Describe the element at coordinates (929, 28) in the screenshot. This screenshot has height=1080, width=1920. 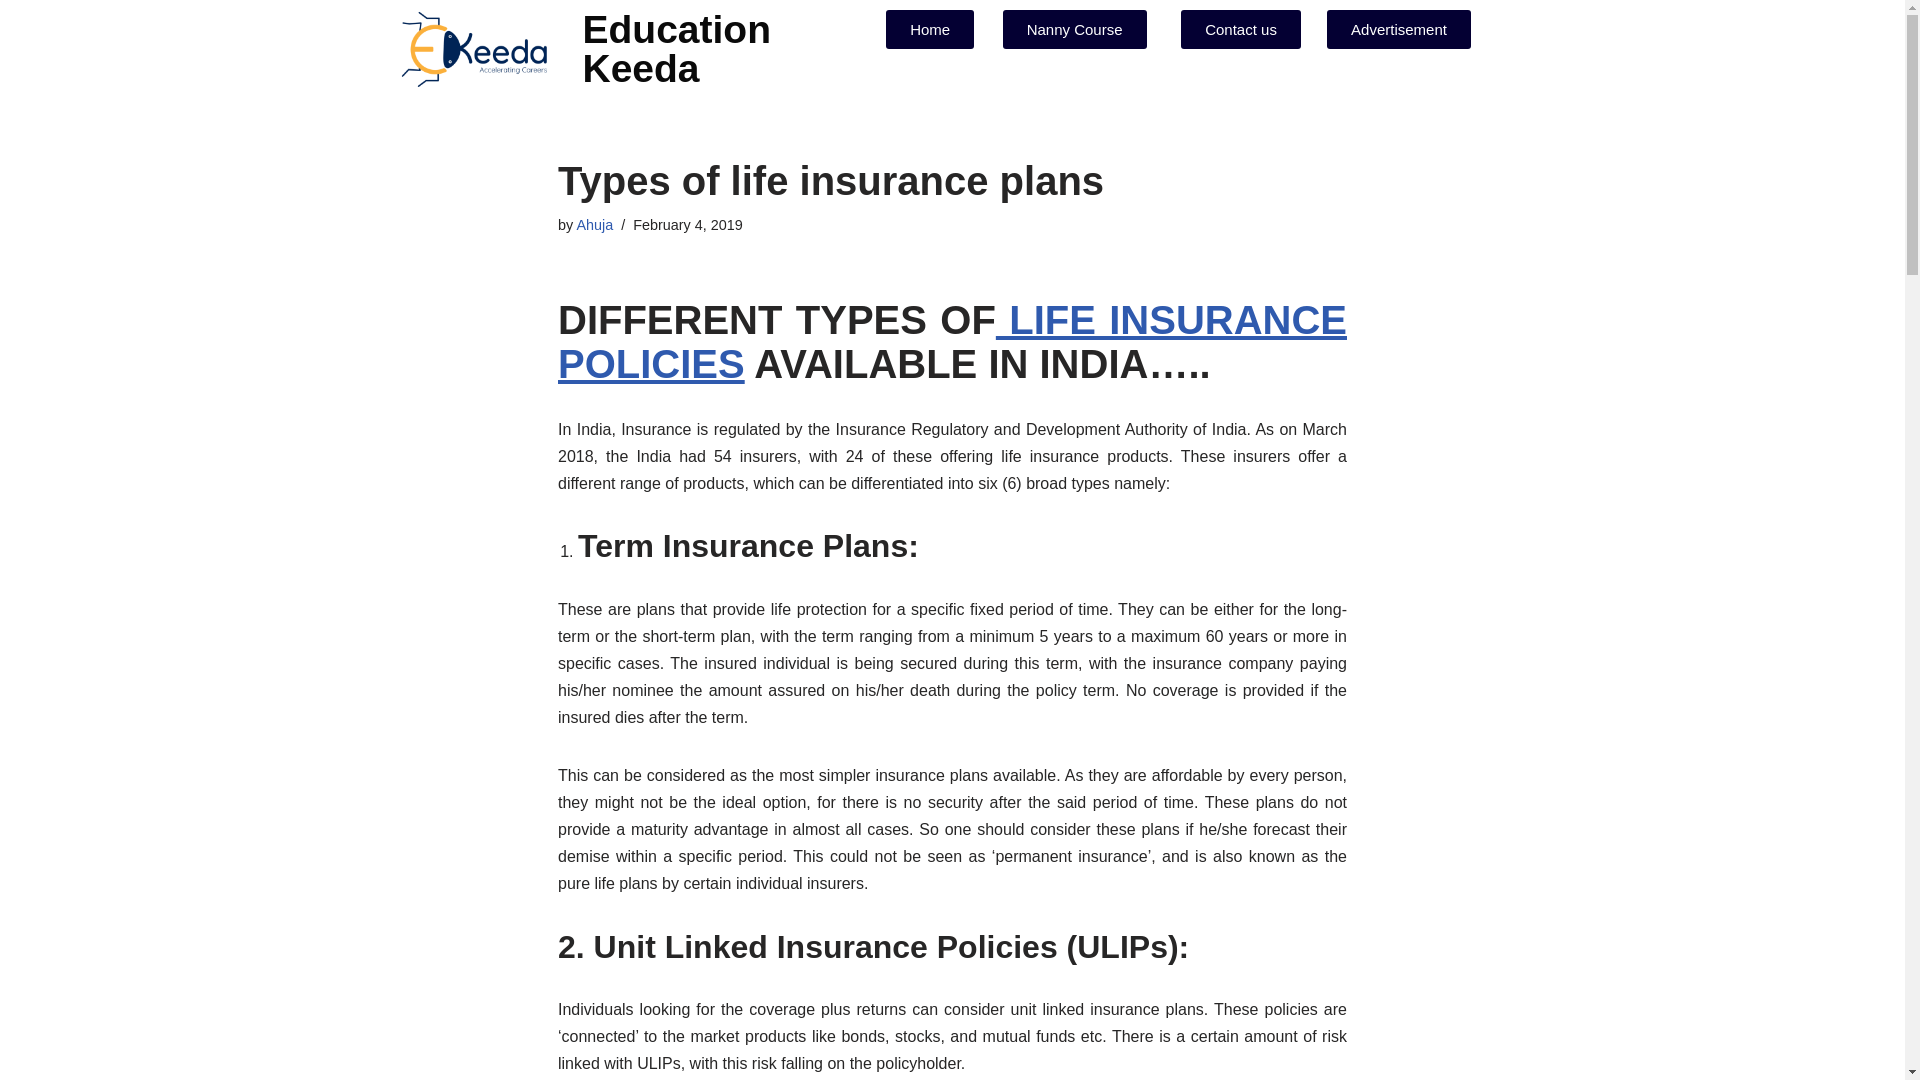
I see `Home` at that location.